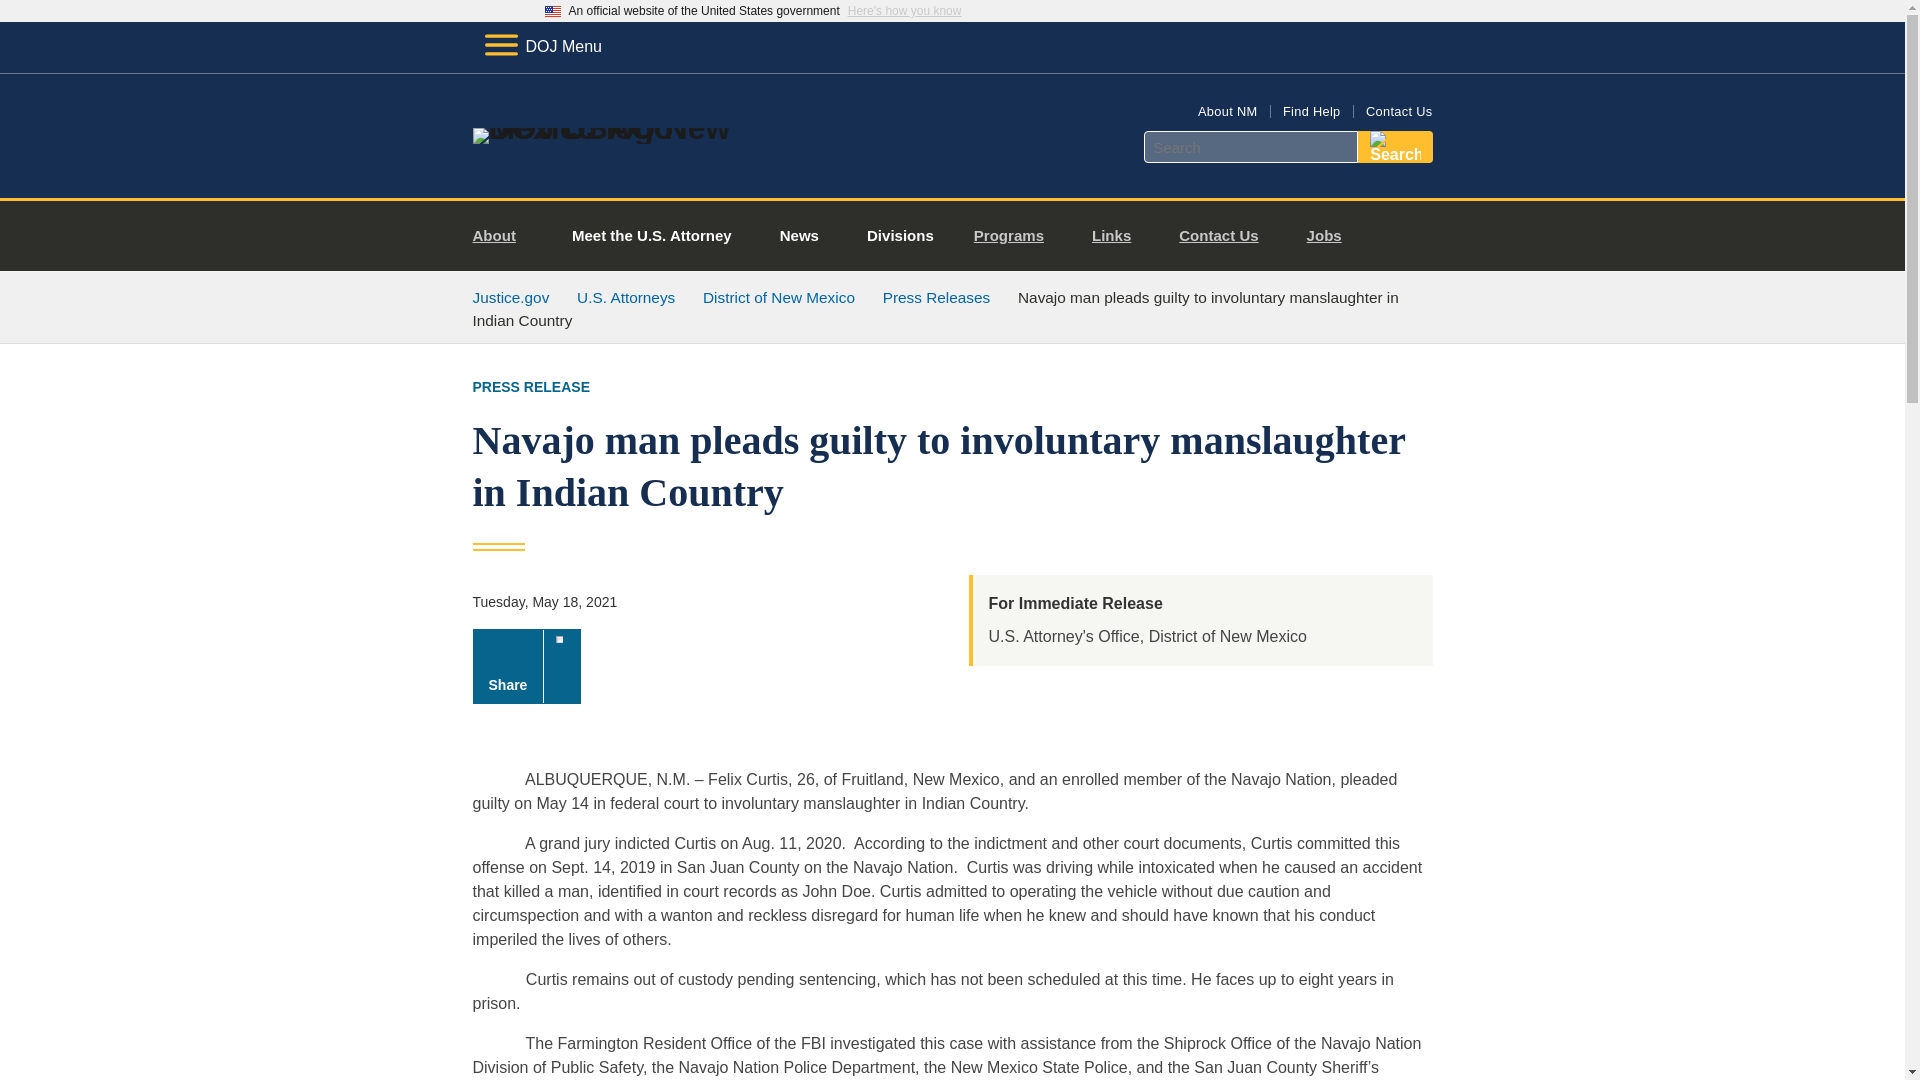 This screenshot has height=1080, width=1920. I want to click on Press Releases, so click(936, 297).